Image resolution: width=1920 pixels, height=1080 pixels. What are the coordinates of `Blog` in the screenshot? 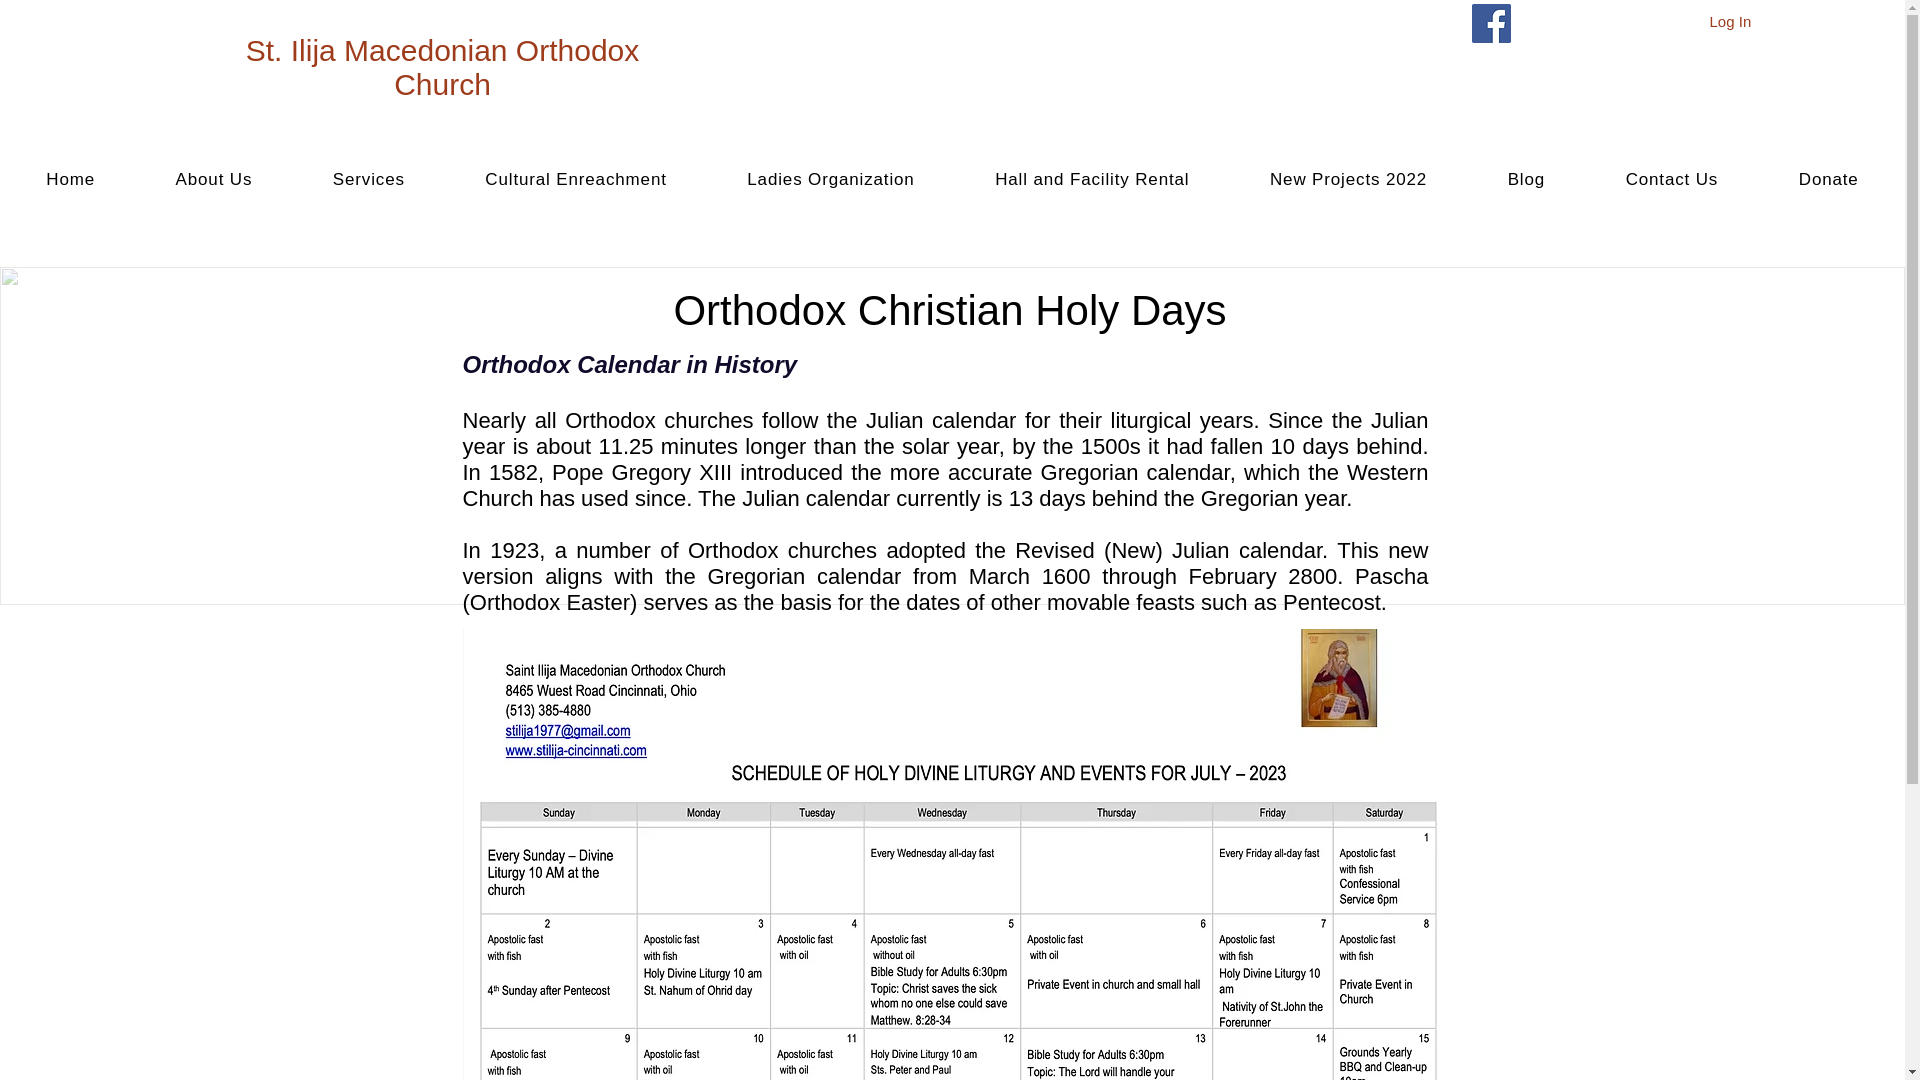 It's located at (1525, 180).